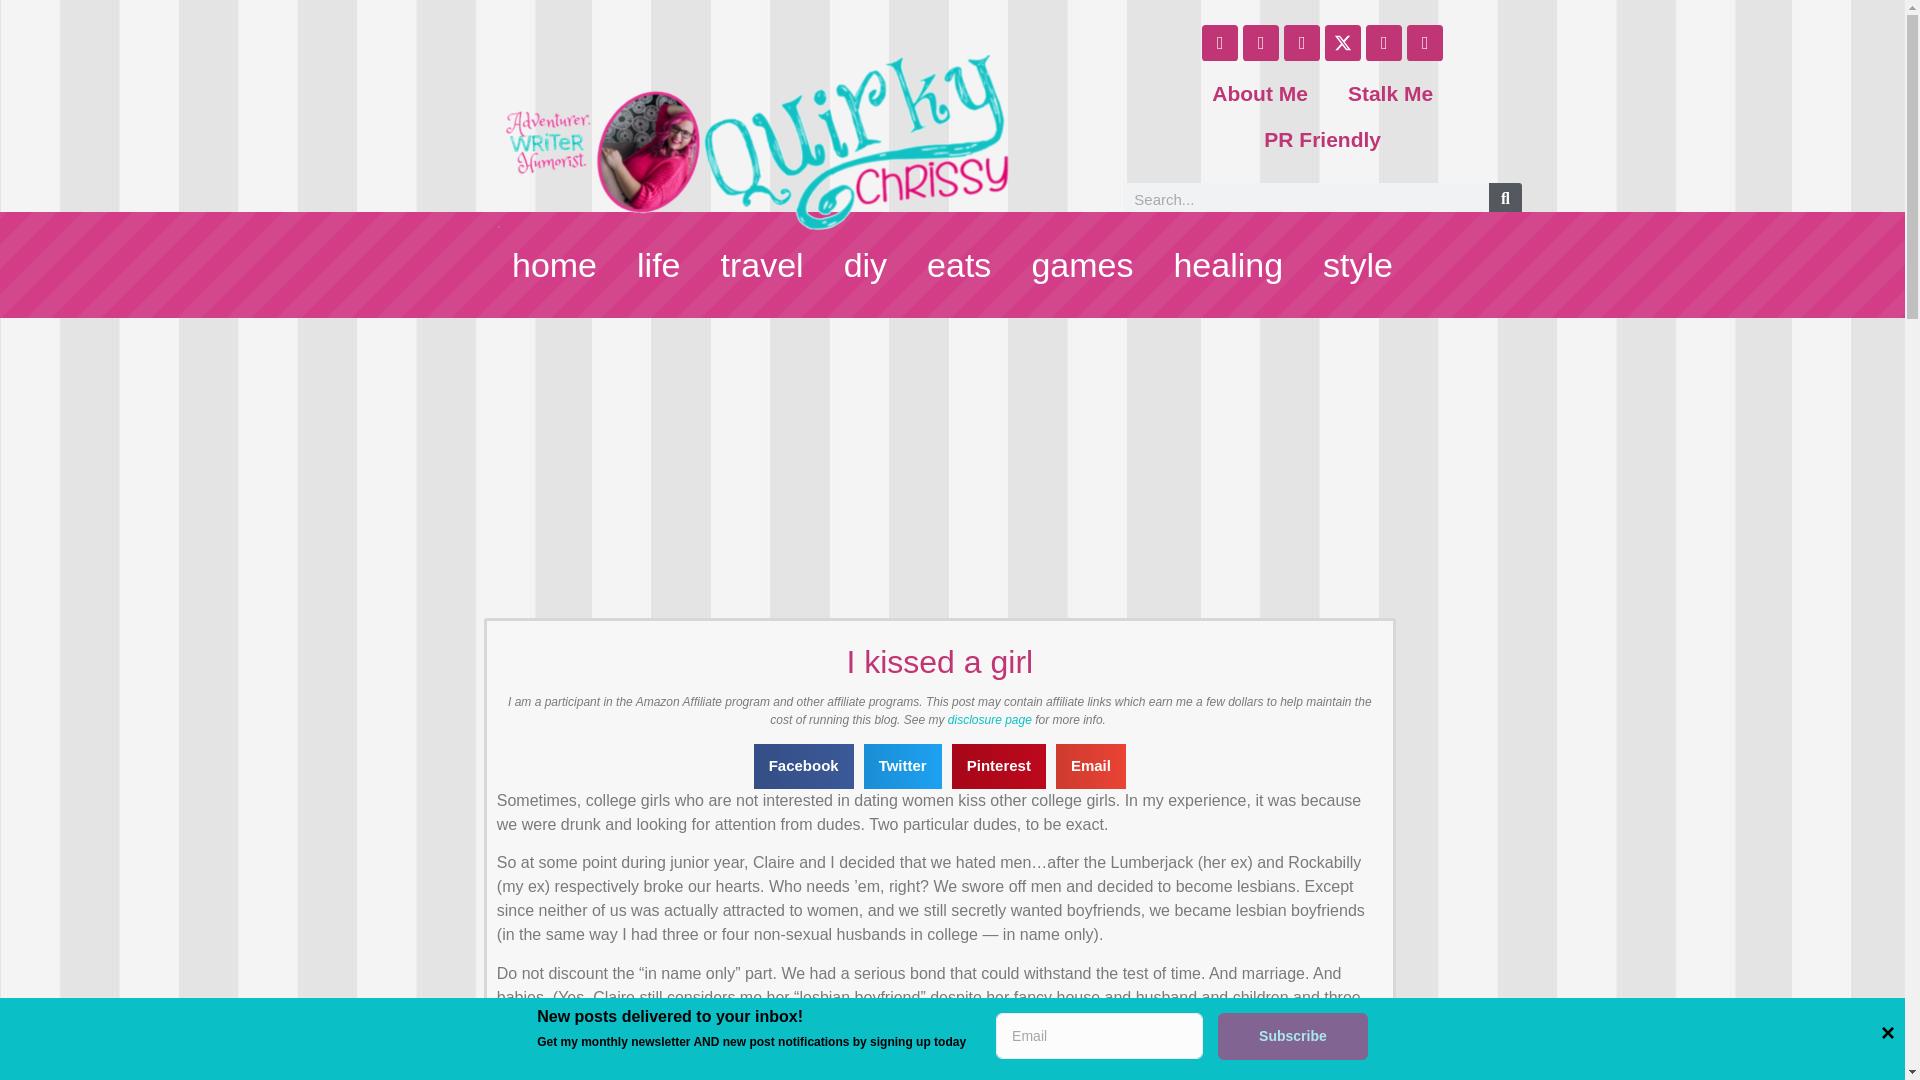  Describe the element at coordinates (1314, 120) in the screenshot. I see `About Me` at that location.